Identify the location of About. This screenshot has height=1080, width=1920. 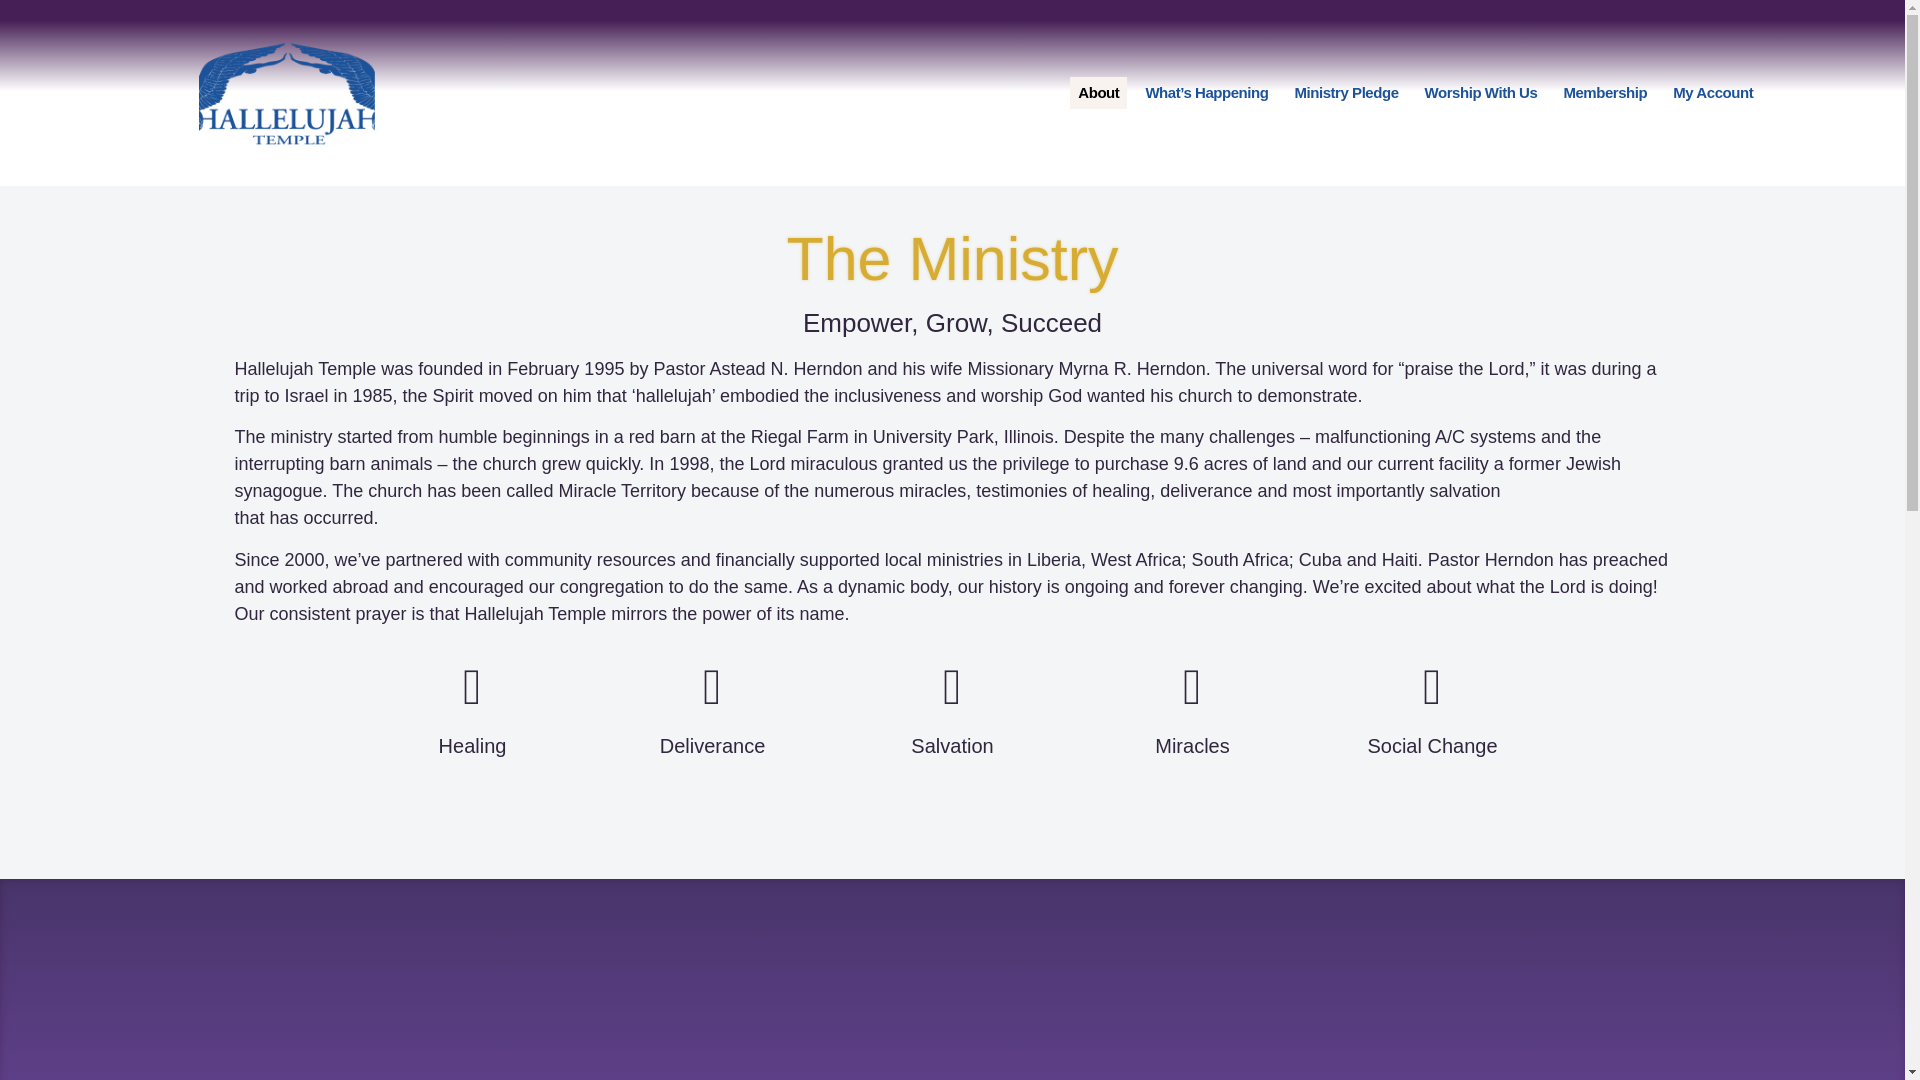
(1098, 92).